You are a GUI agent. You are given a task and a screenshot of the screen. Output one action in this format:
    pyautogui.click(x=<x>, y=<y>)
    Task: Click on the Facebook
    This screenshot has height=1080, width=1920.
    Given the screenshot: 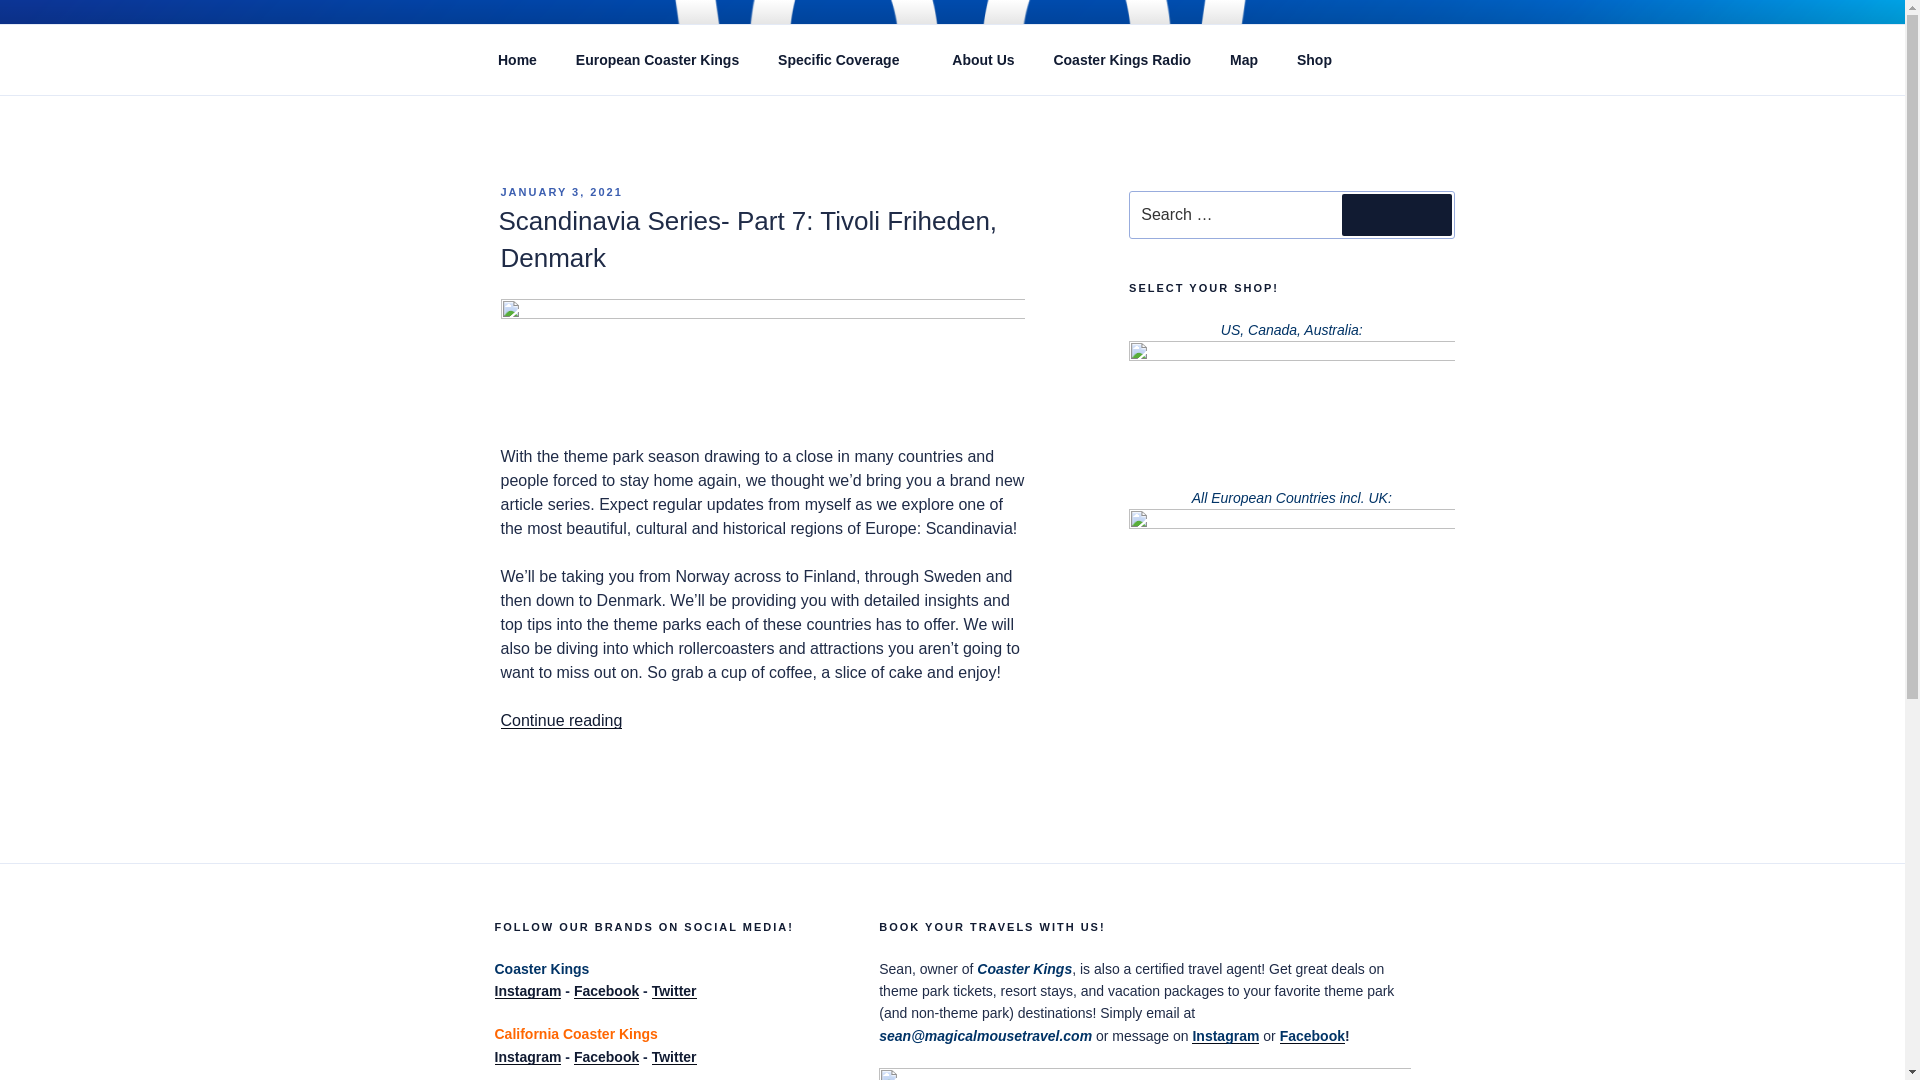 What is the action you would take?
    pyautogui.click(x=606, y=990)
    